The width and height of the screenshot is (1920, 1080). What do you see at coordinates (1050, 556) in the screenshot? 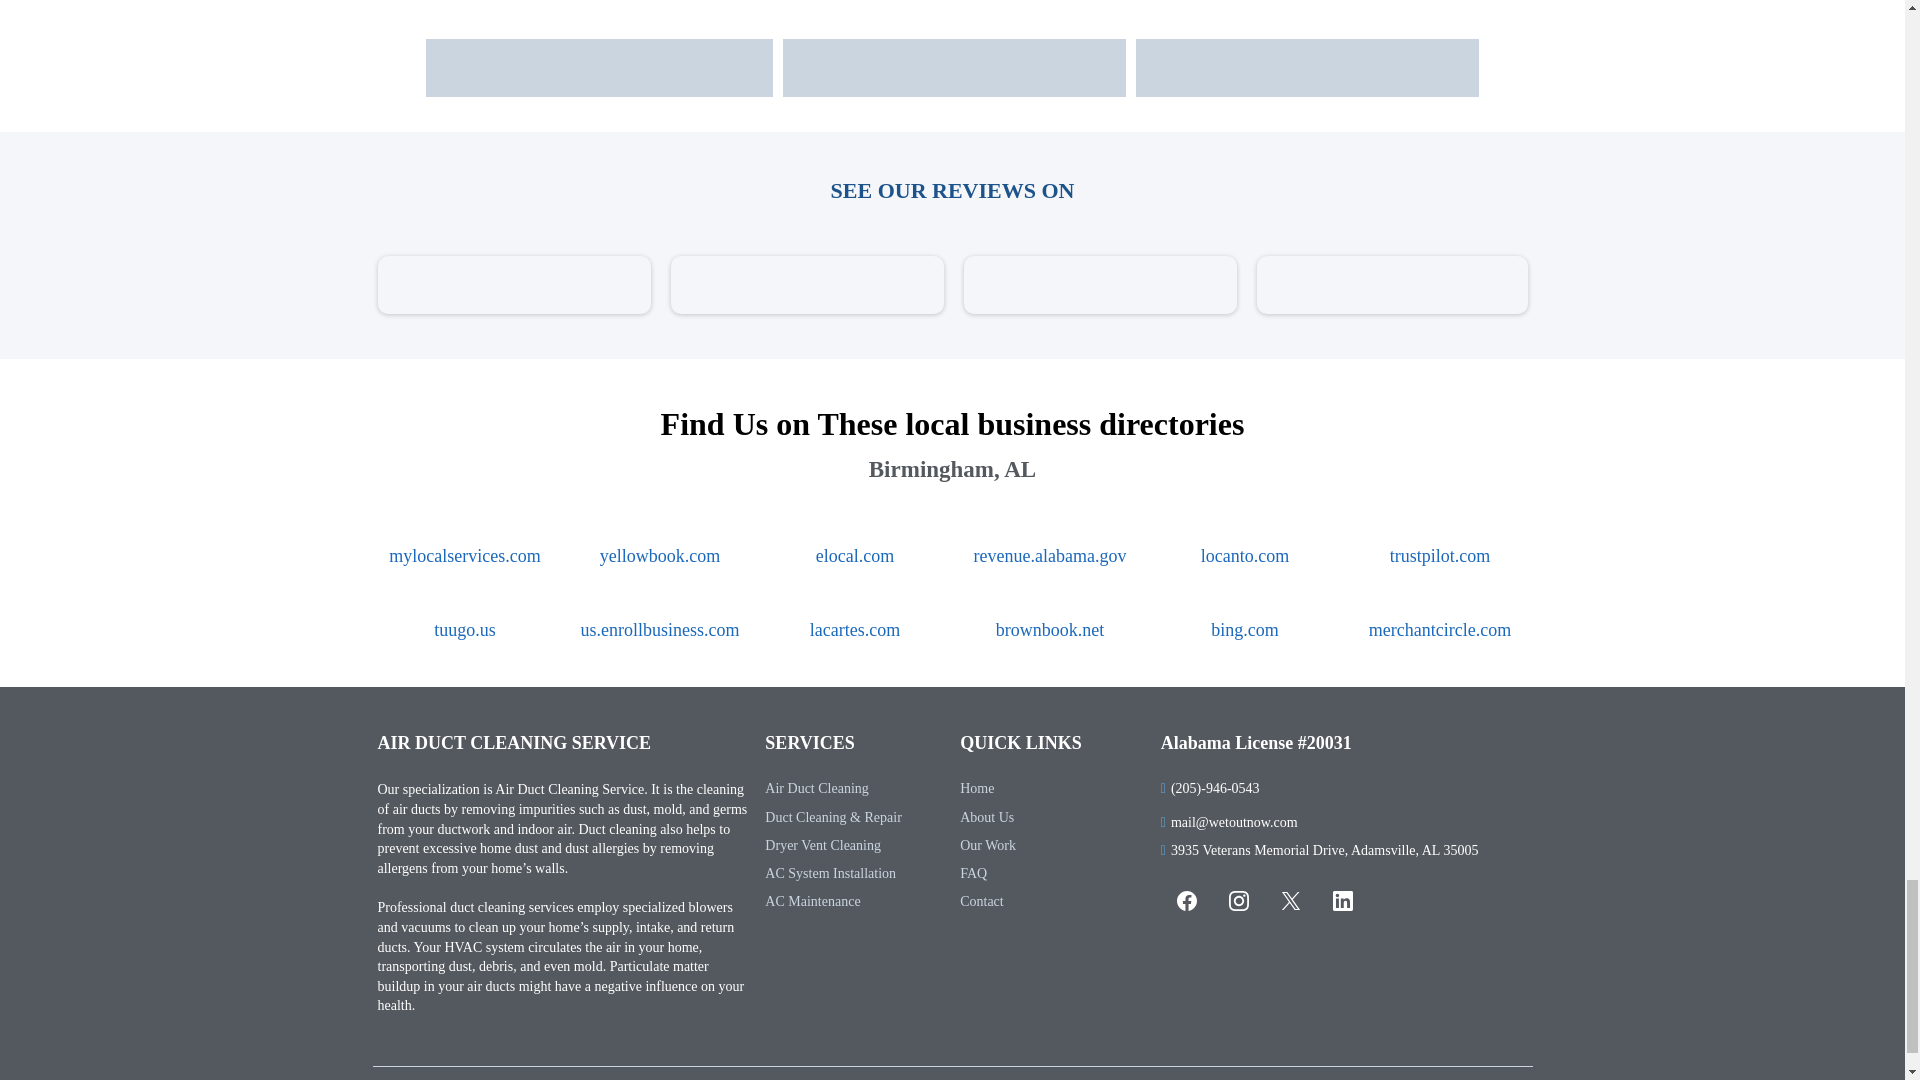
I see `revenue.alabama.gov` at bounding box center [1050, 556].